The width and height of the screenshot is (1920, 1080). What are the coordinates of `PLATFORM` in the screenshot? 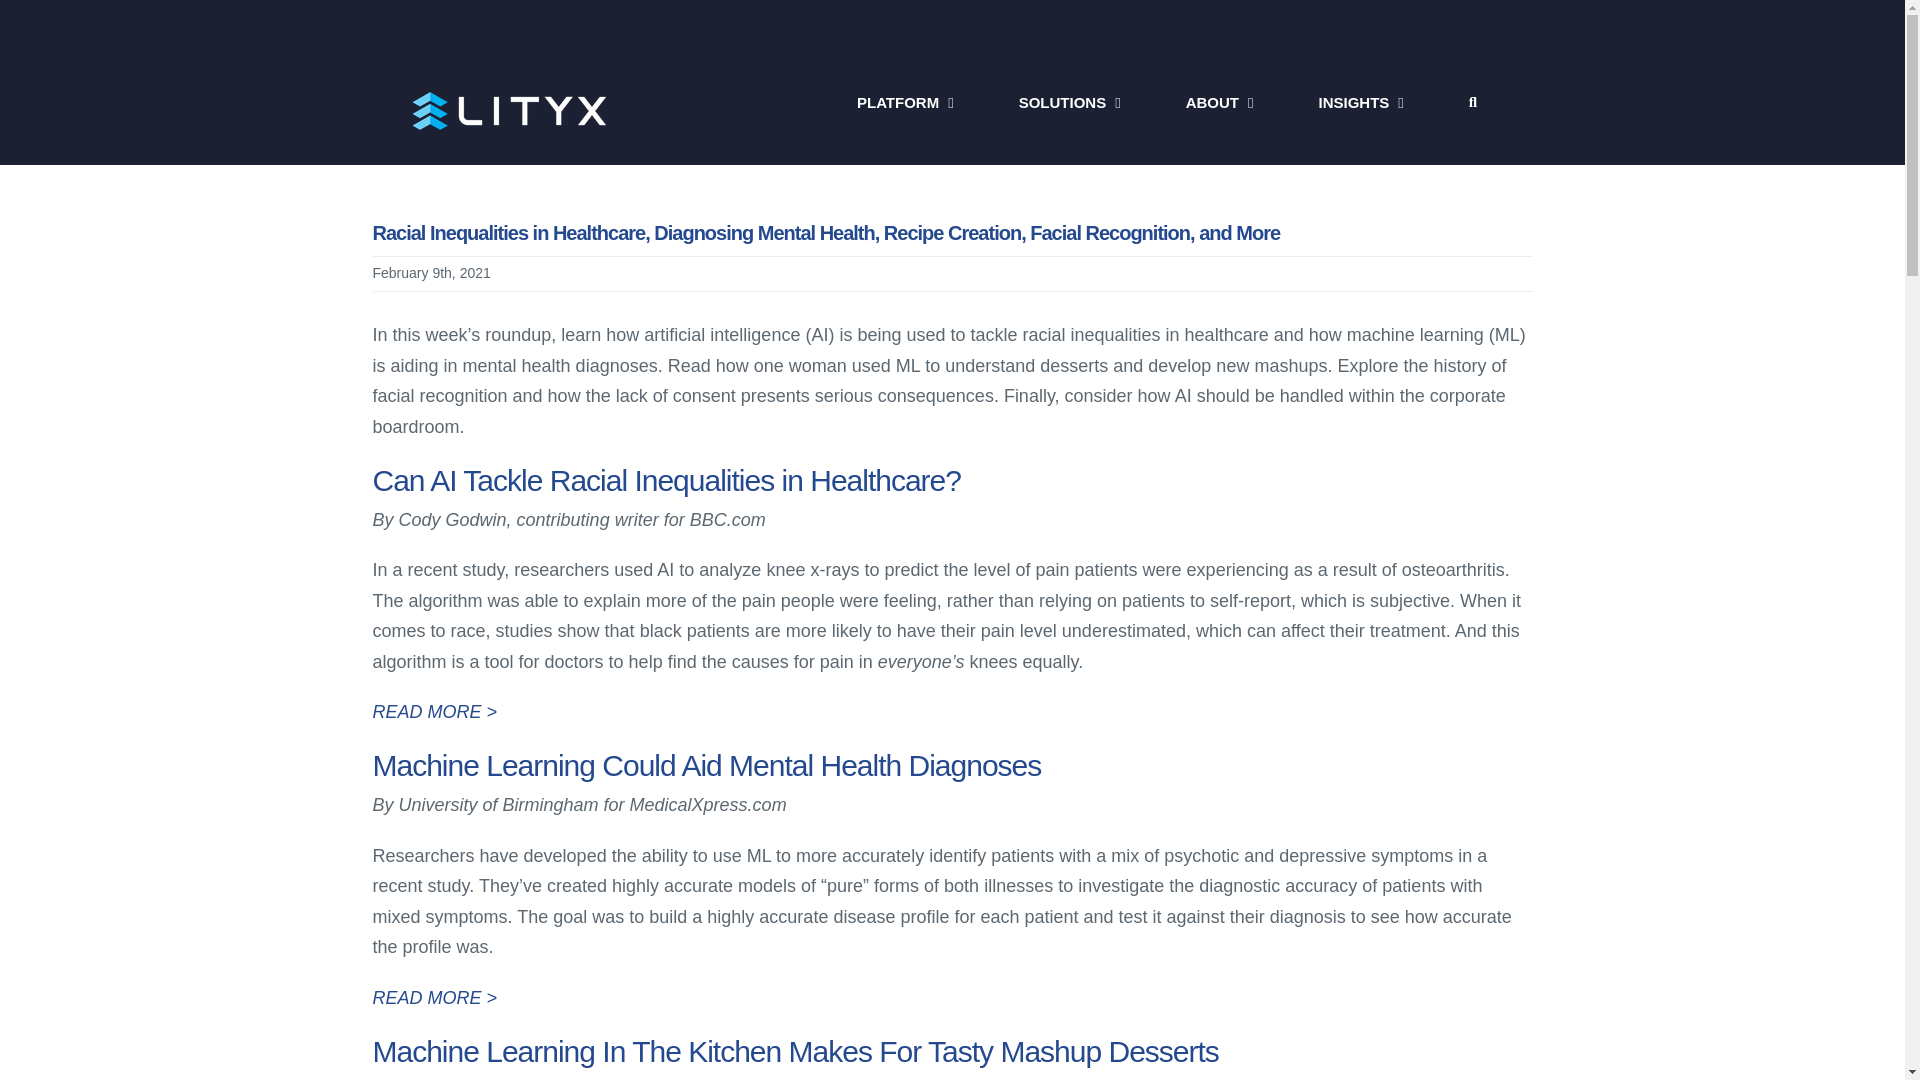 It's located at (905, 102).